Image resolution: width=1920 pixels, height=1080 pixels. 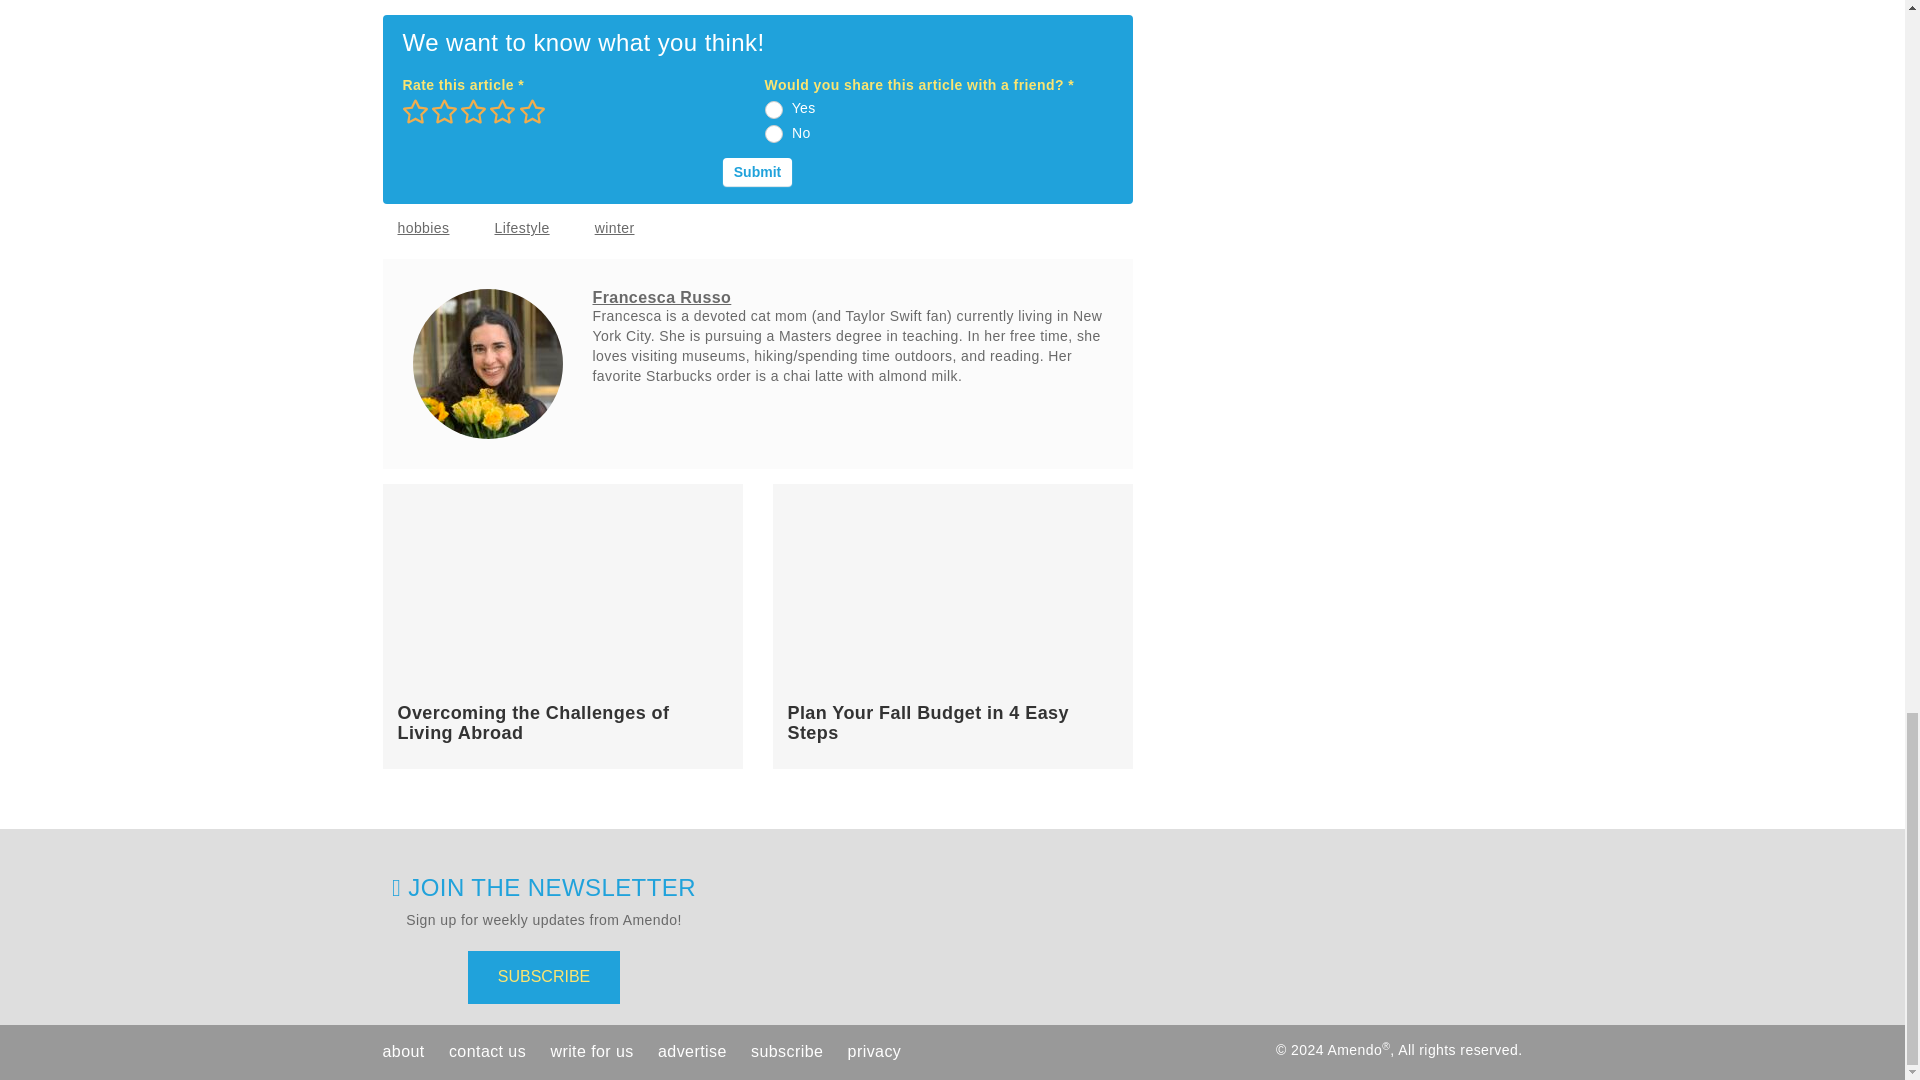 I want to click on hobbies, so click(x=423, y=228).